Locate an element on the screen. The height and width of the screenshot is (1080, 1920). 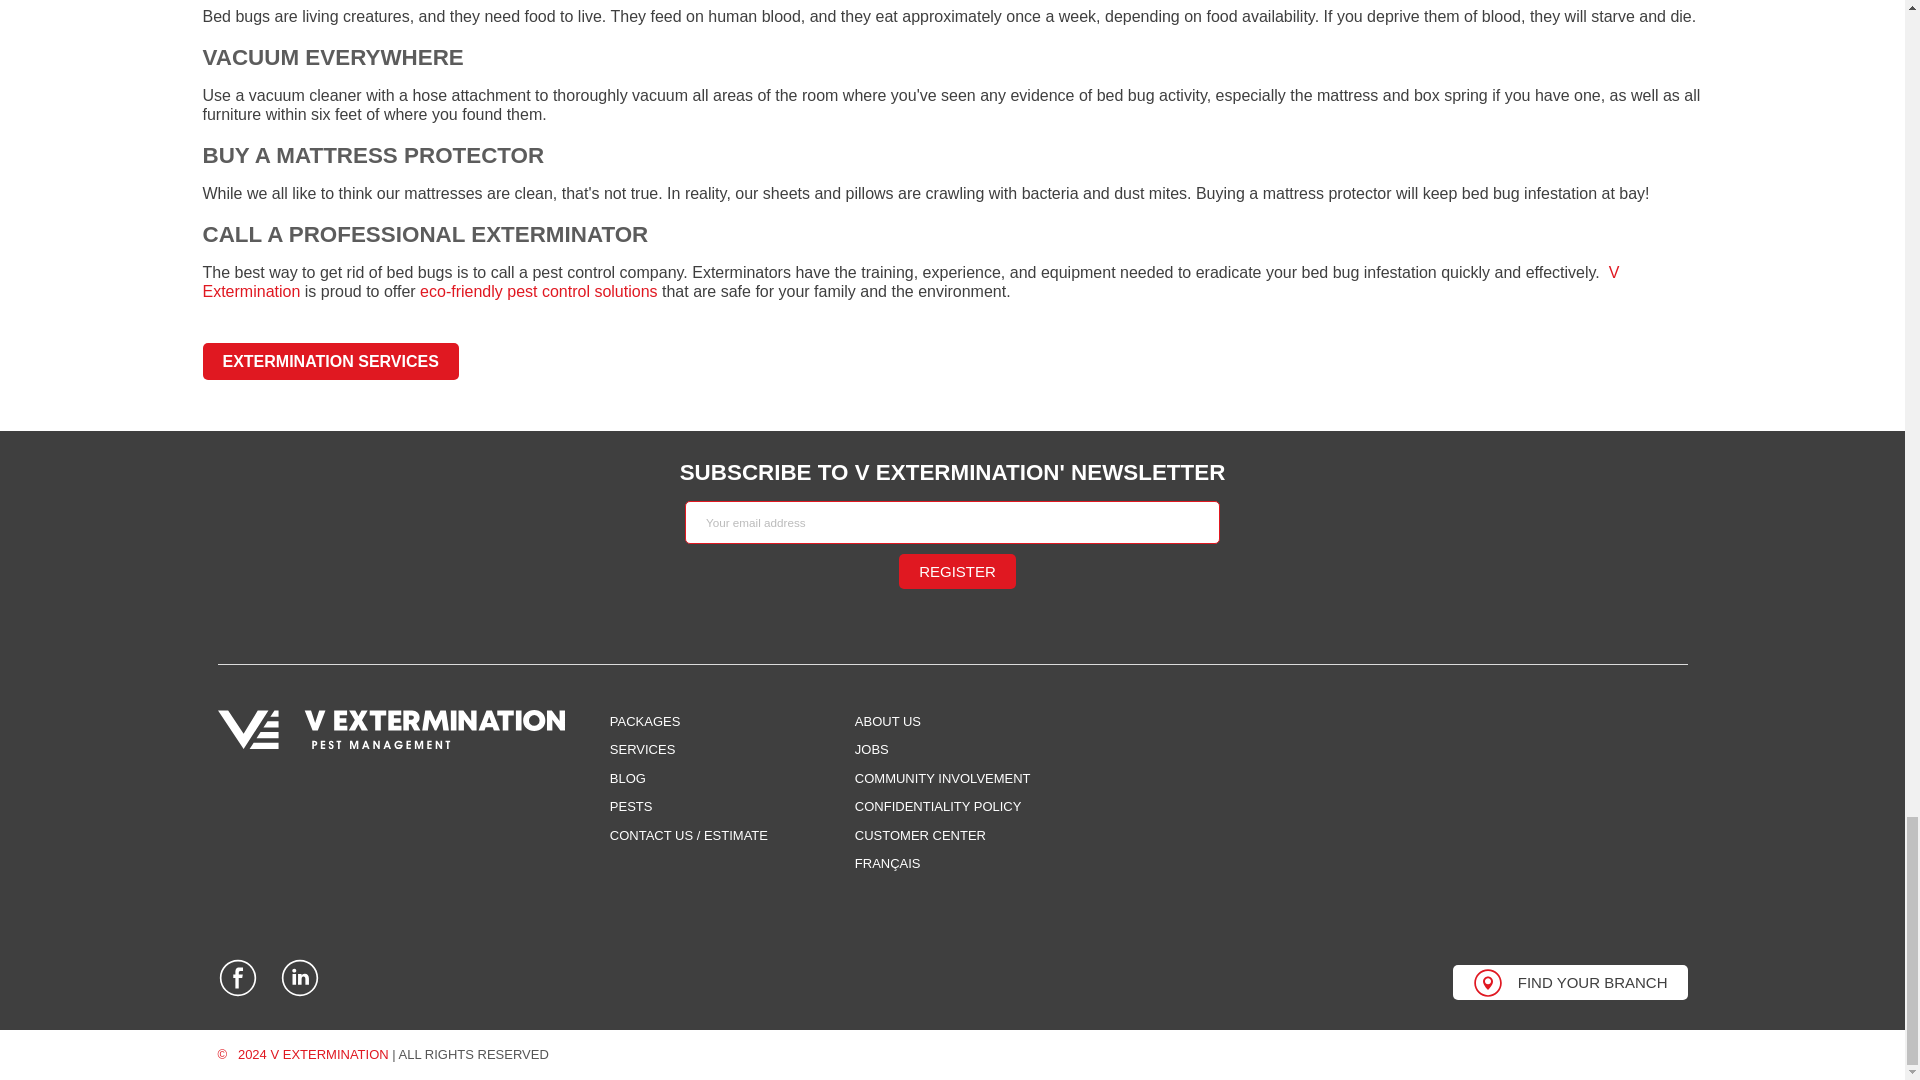
EXTERMINATION SERVICES is located at coordinates (330, 362).